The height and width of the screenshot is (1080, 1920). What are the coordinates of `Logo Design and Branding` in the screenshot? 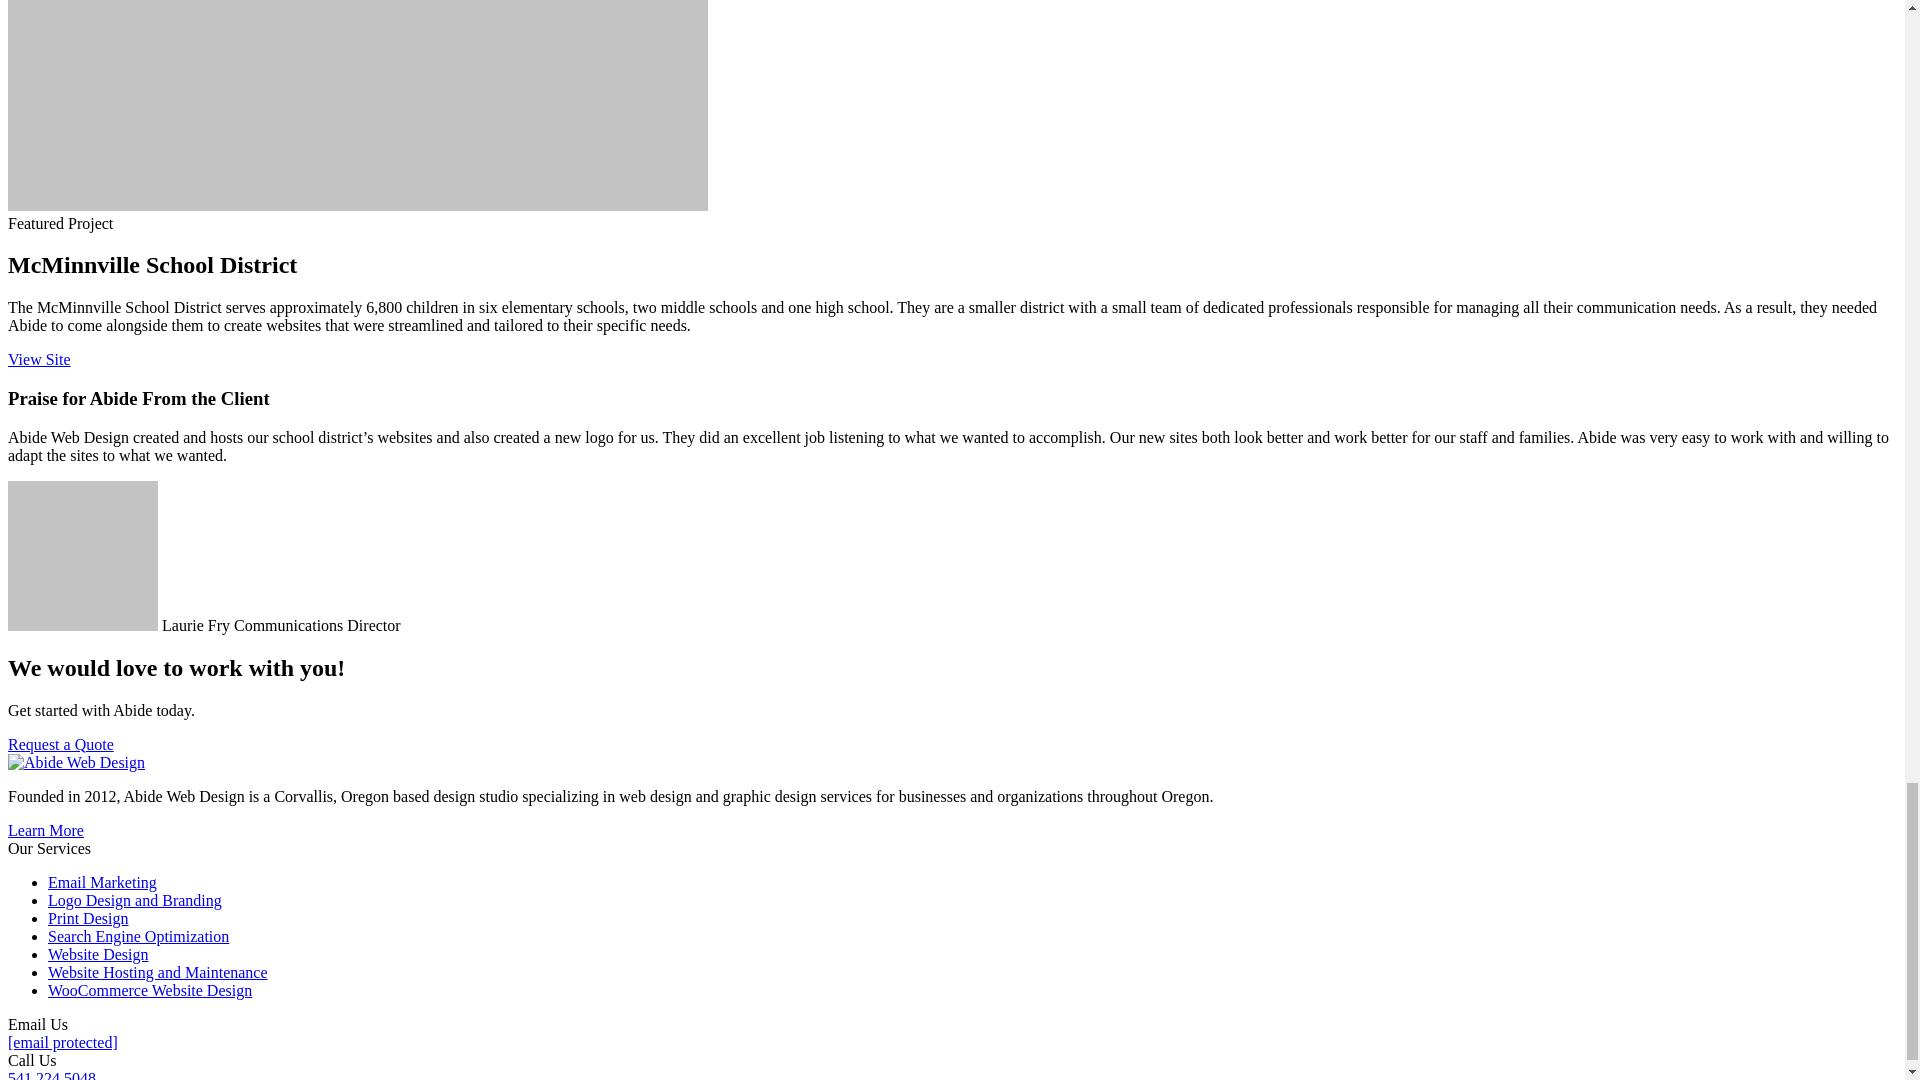 It's located at (135, 900).